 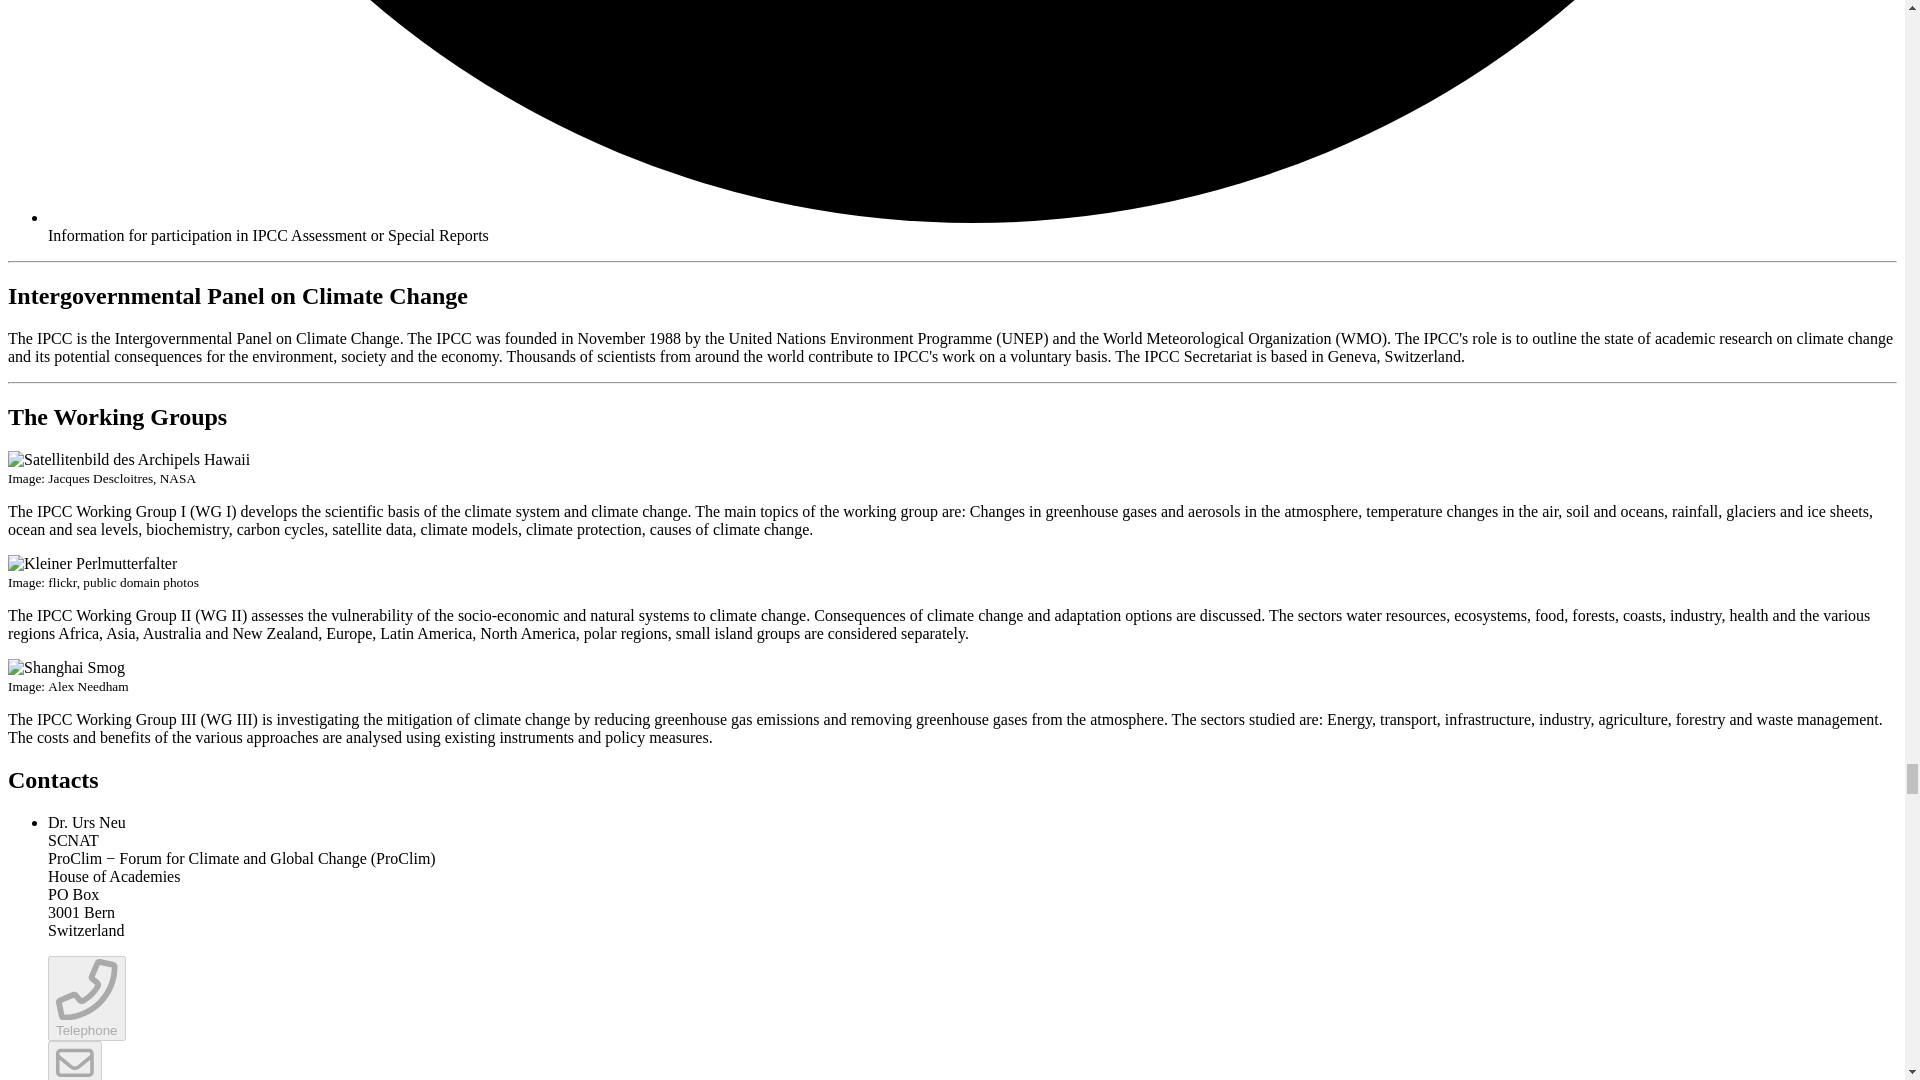 What do you see at coordinates (92, 564) in the screenshot?
I see `Kleiner Perlmutterfalter` at bounding box center [92, 564].